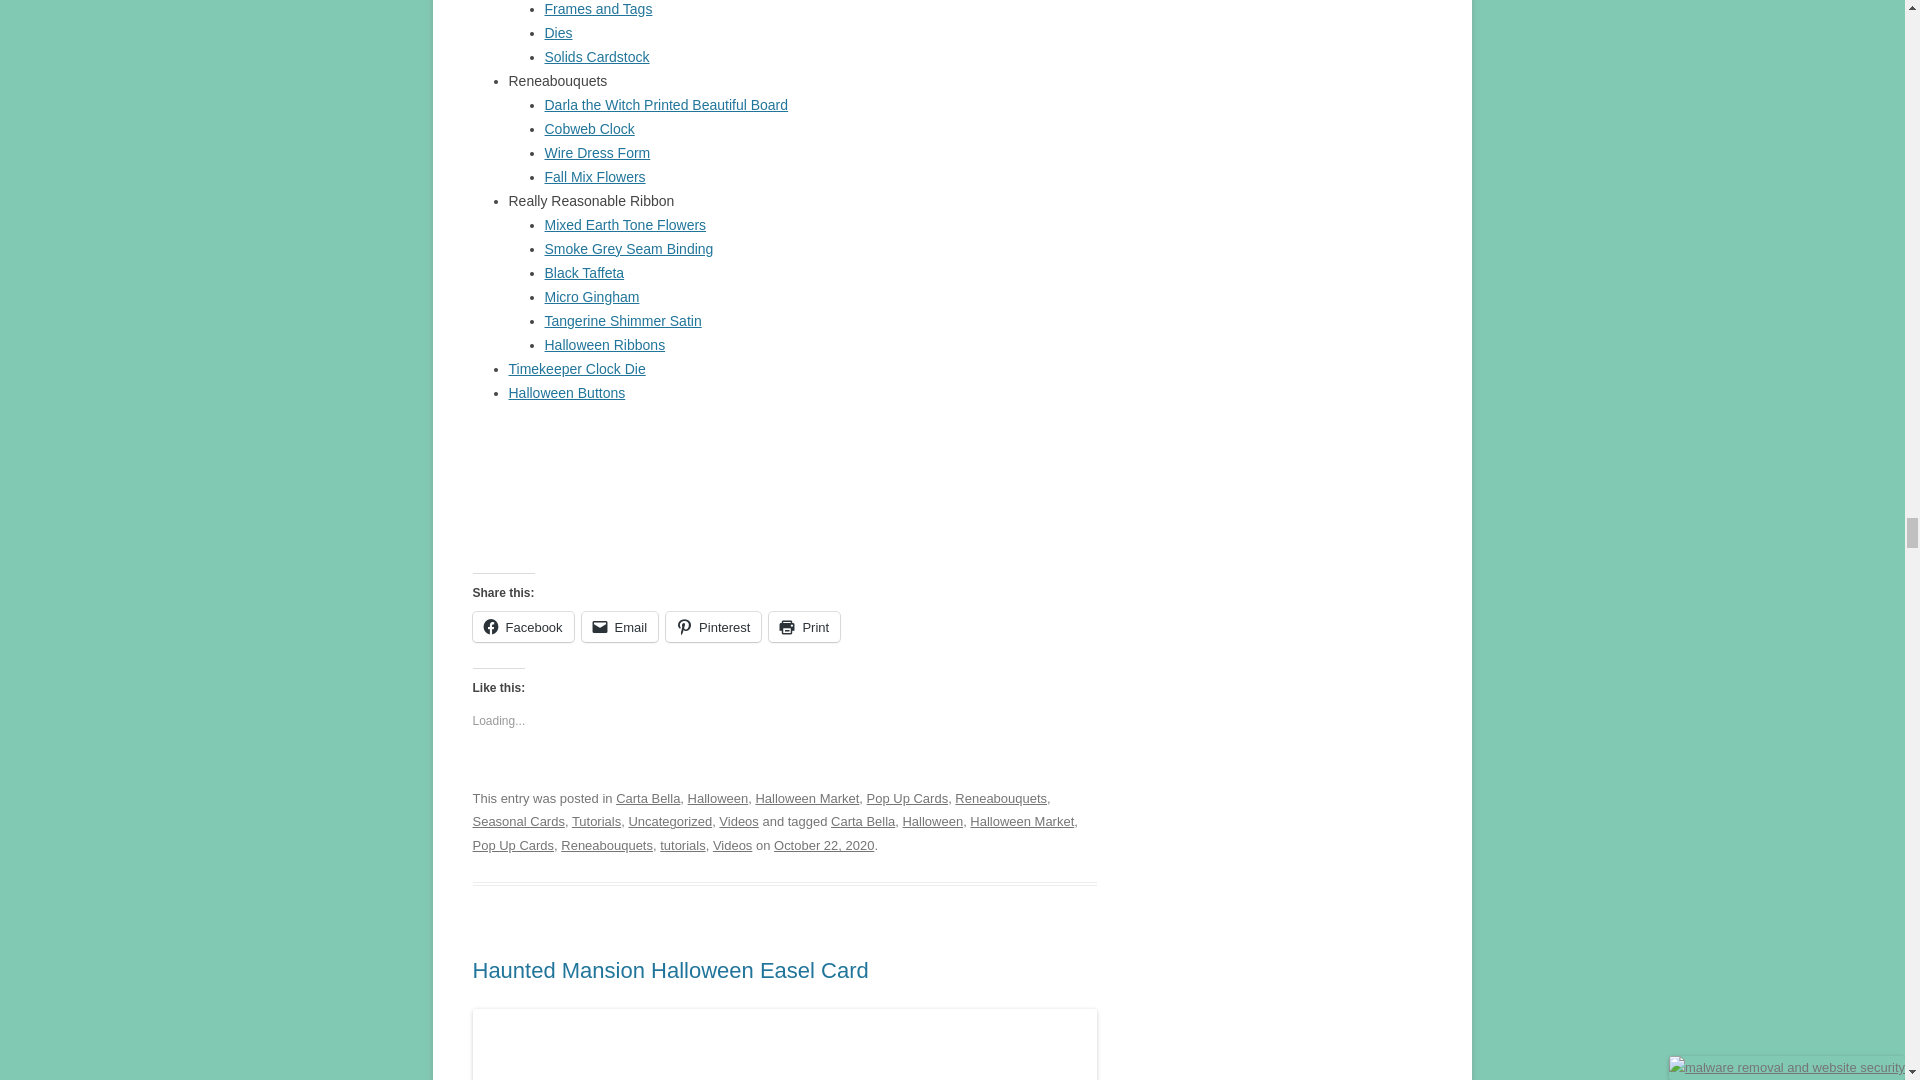 Image resolution: width=1920 pixels, height=1080 pixels. I want to click on Solids Cardstock, so click(596, 56).